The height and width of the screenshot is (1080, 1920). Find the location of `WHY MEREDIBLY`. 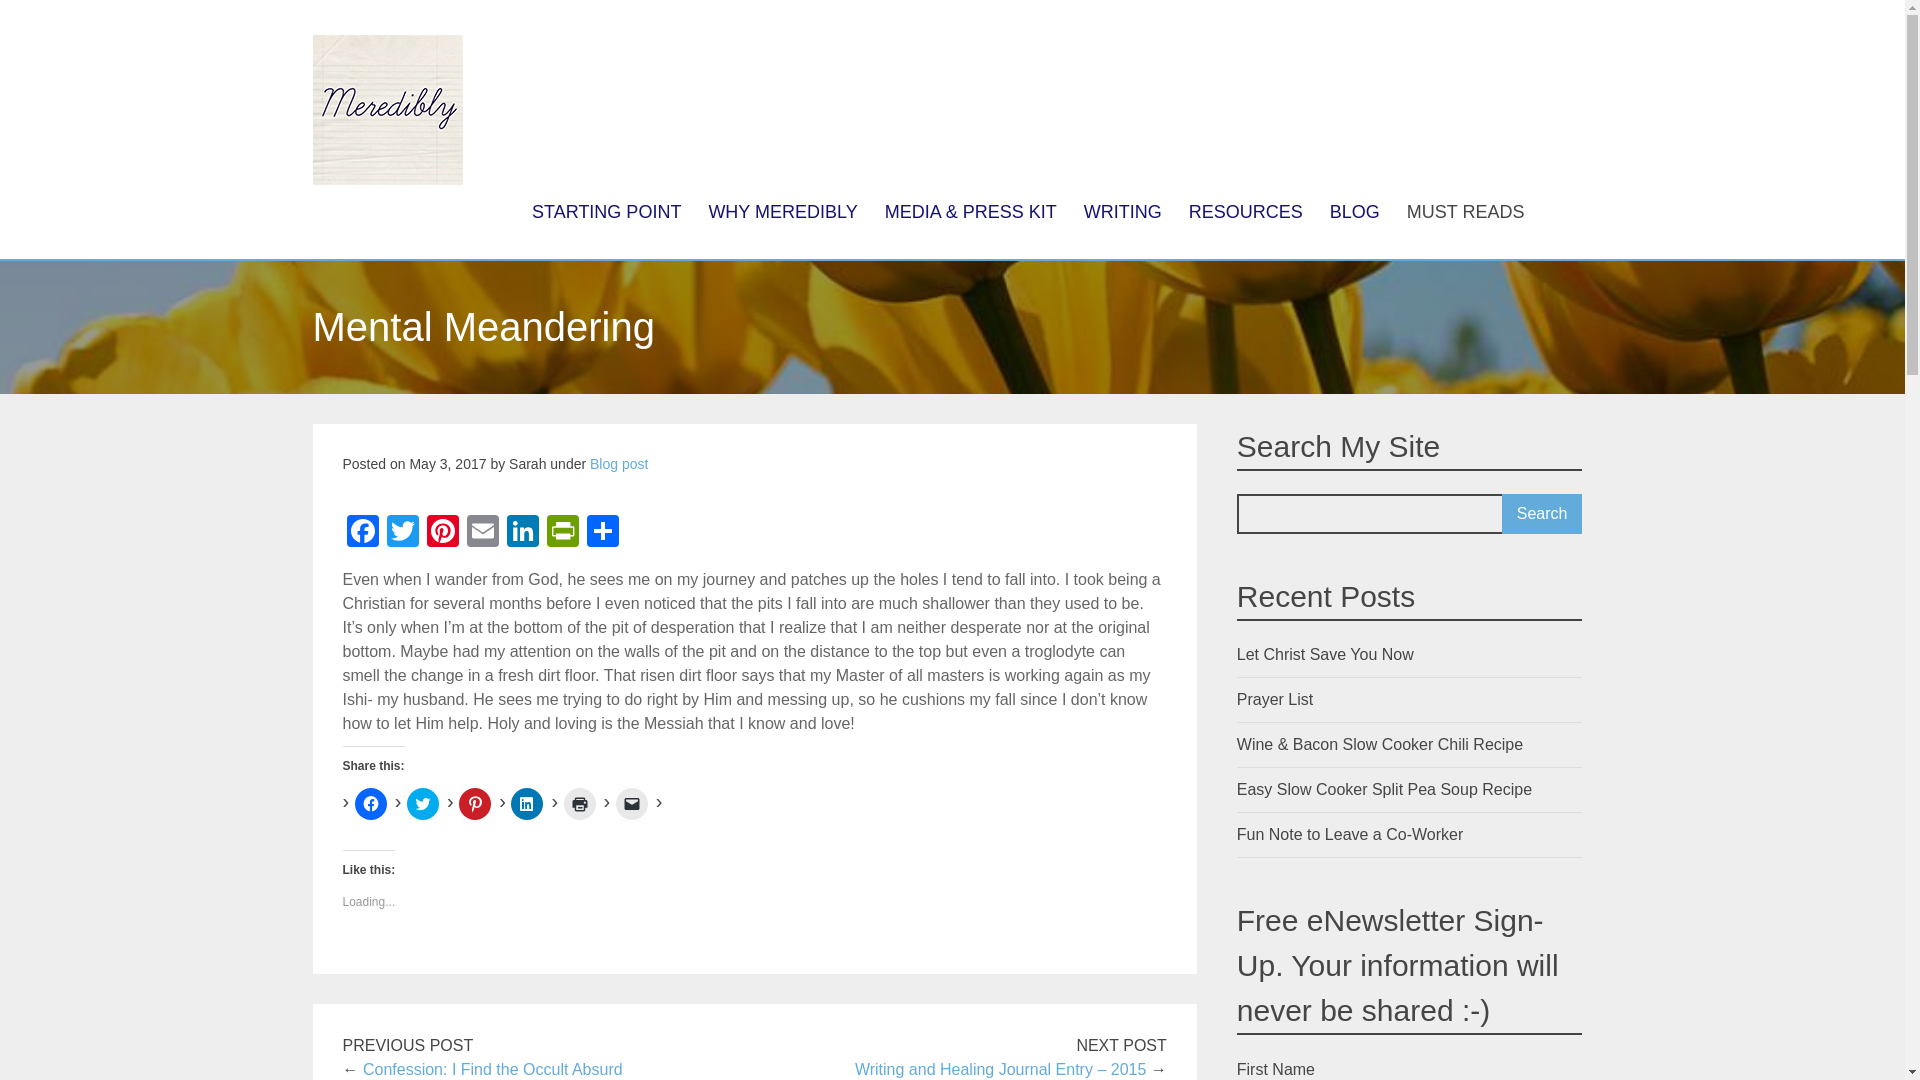

WHY MEREDIBLY is located at coordinates (783, 211).